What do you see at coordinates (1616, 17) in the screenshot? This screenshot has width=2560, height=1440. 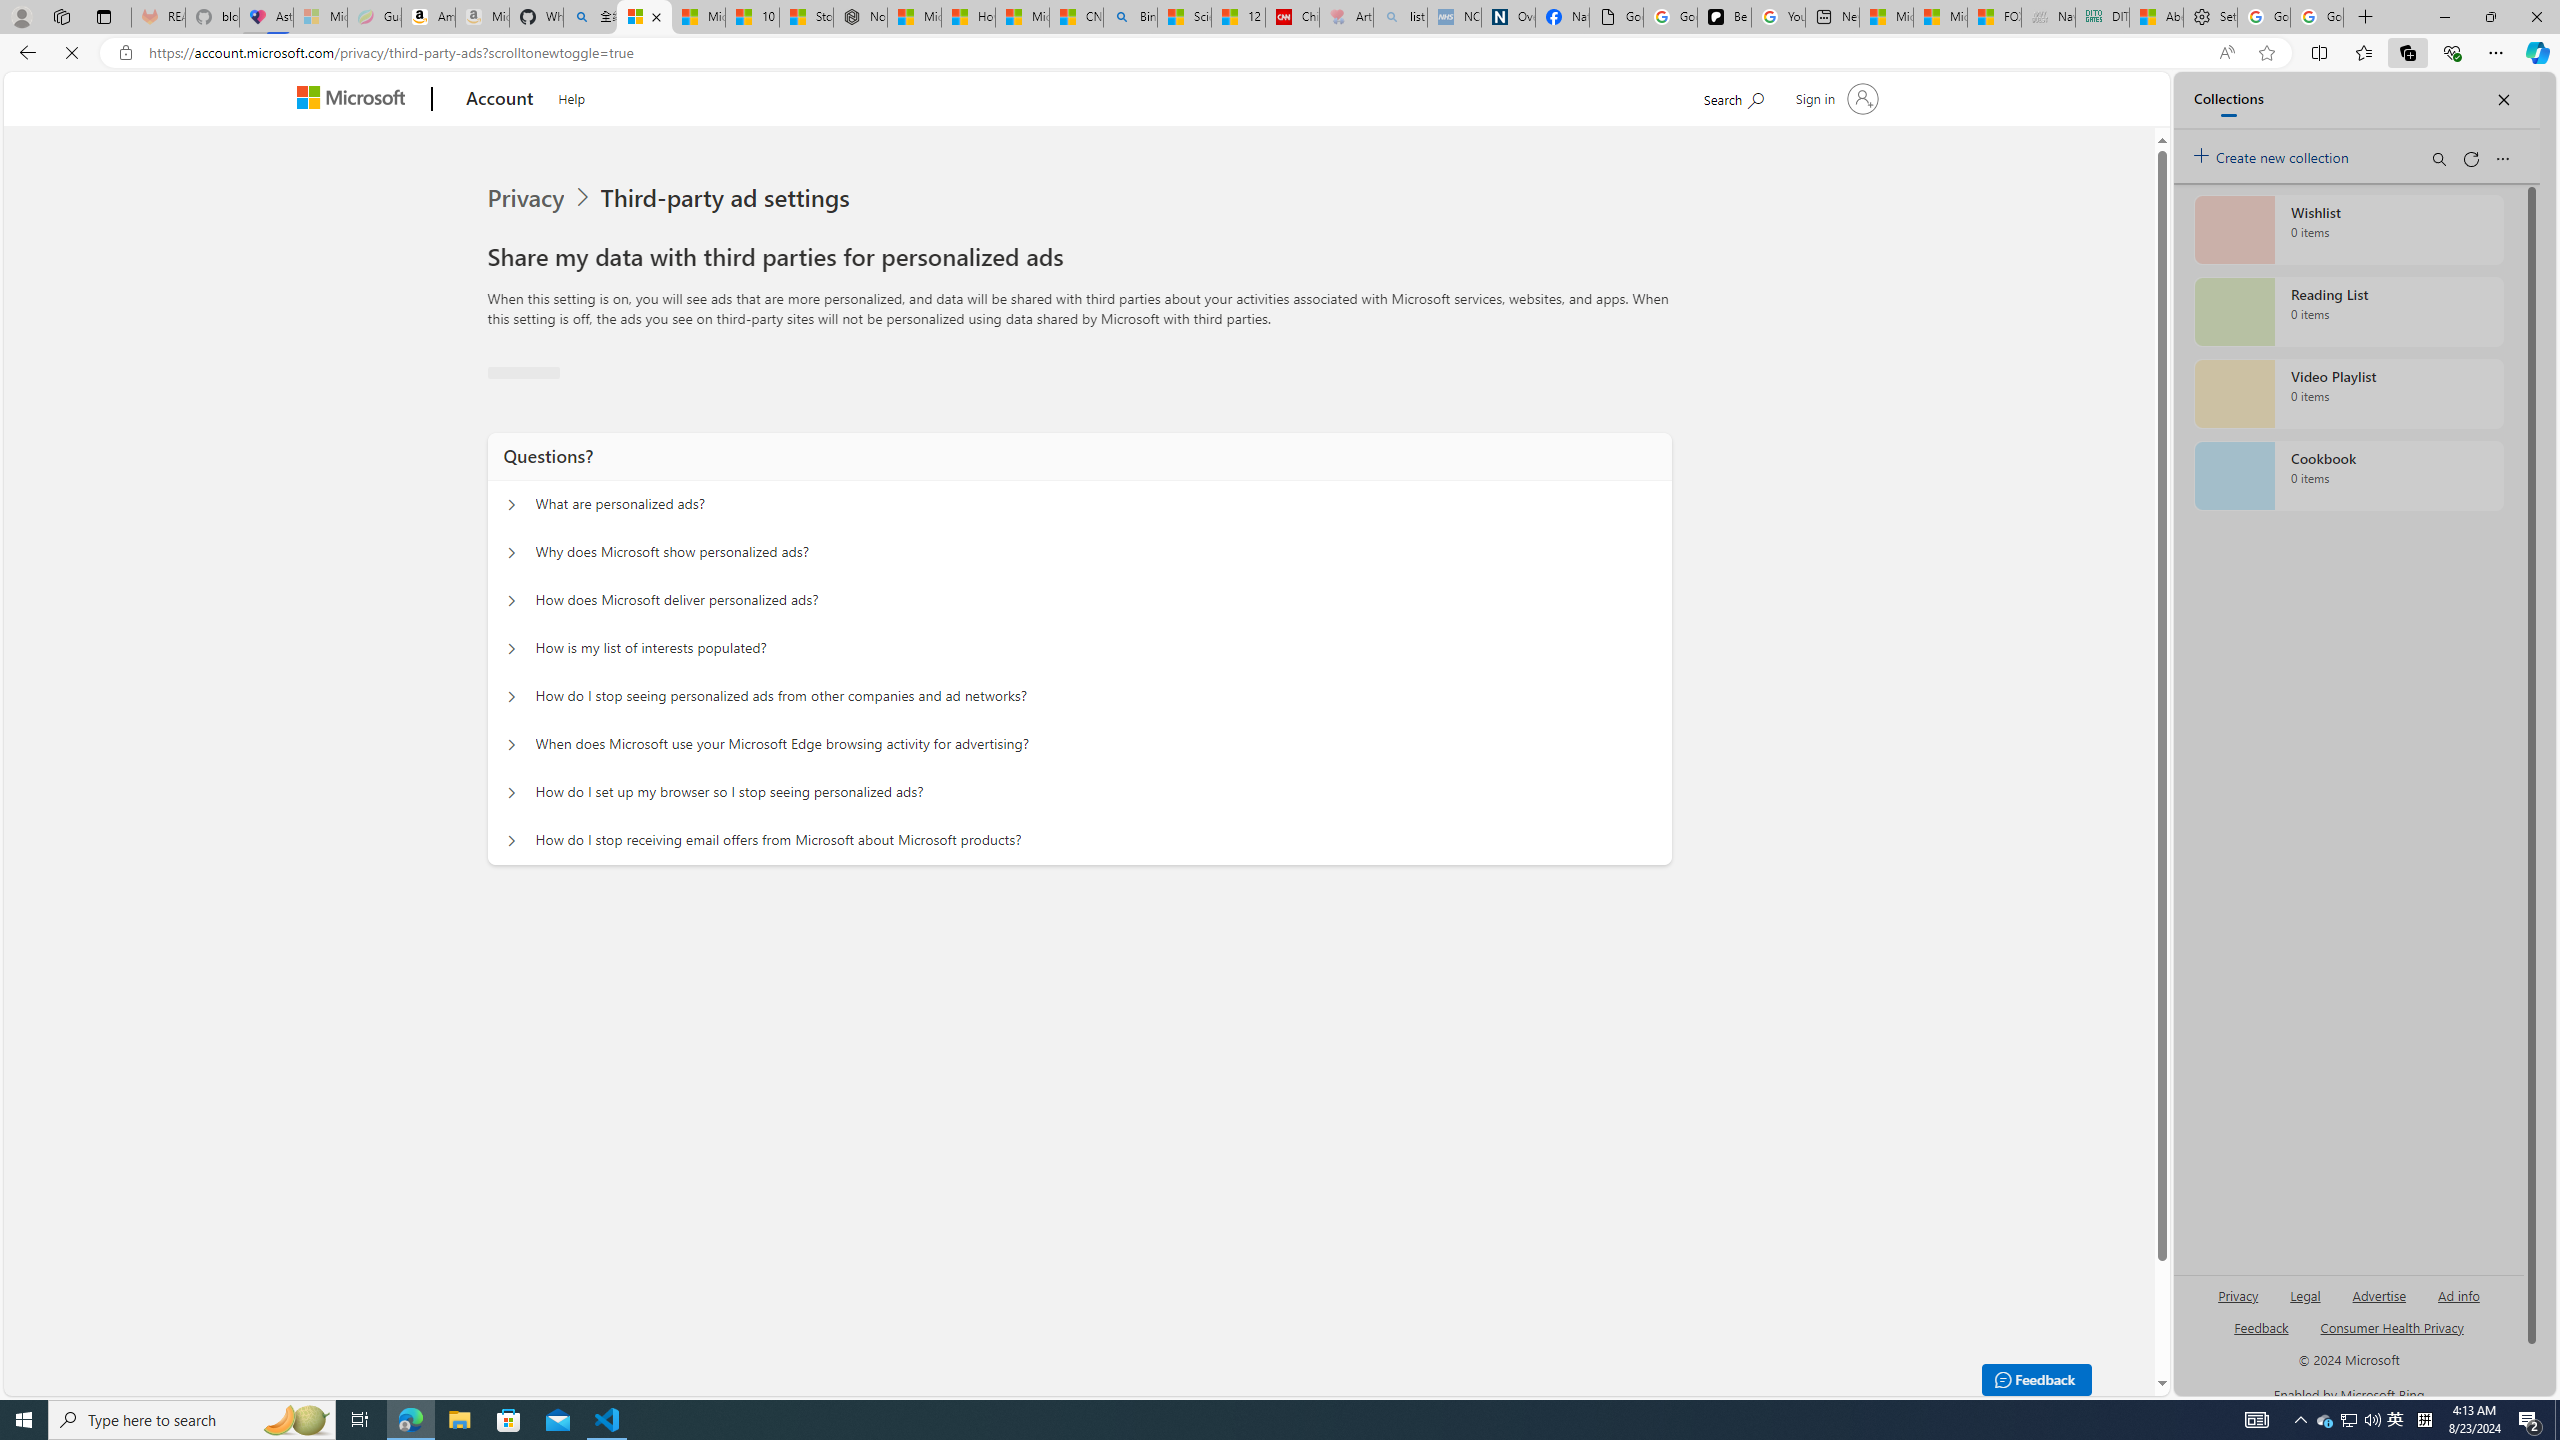 I see `Google Analytics Opt-out Browser Add-on Download Page` at bounding box center [1616, 17].